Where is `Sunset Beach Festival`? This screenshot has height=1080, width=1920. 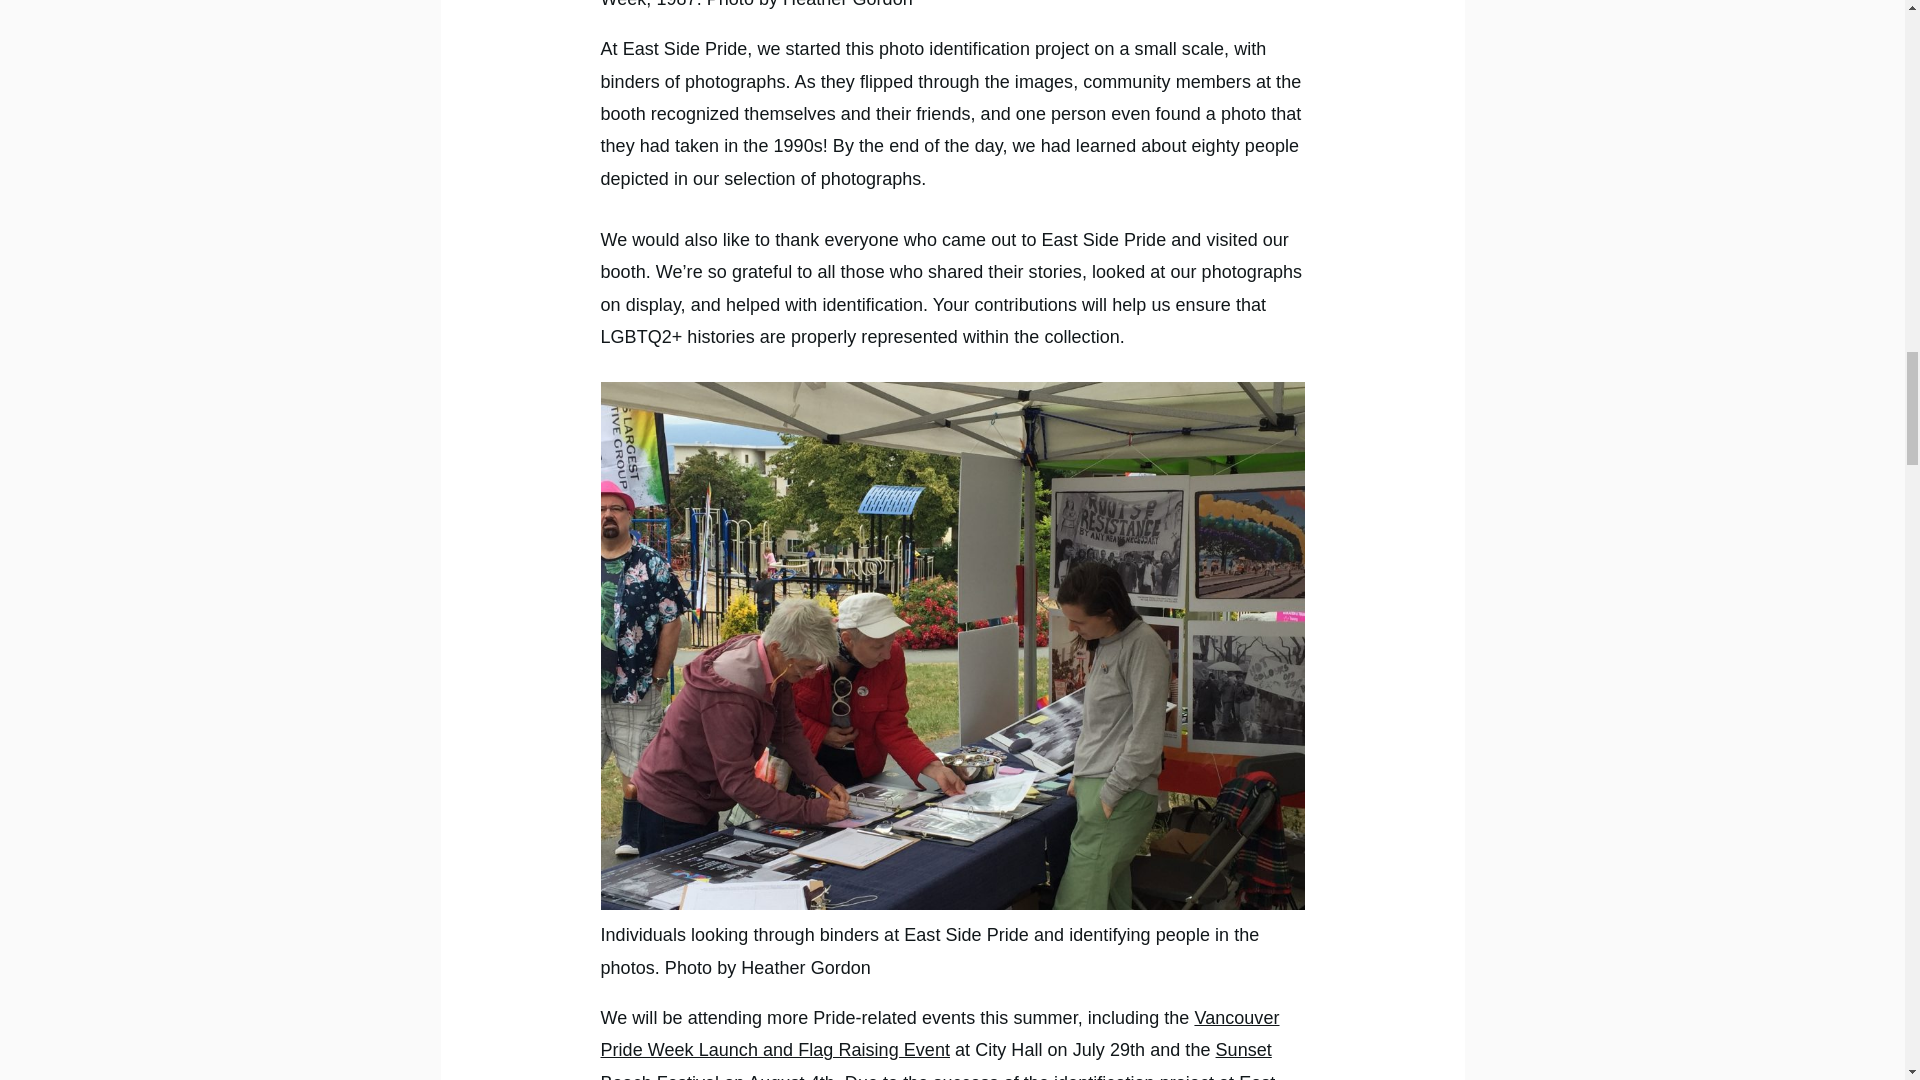 Sunset Beach Festival is located at coordinates (935, 1060).